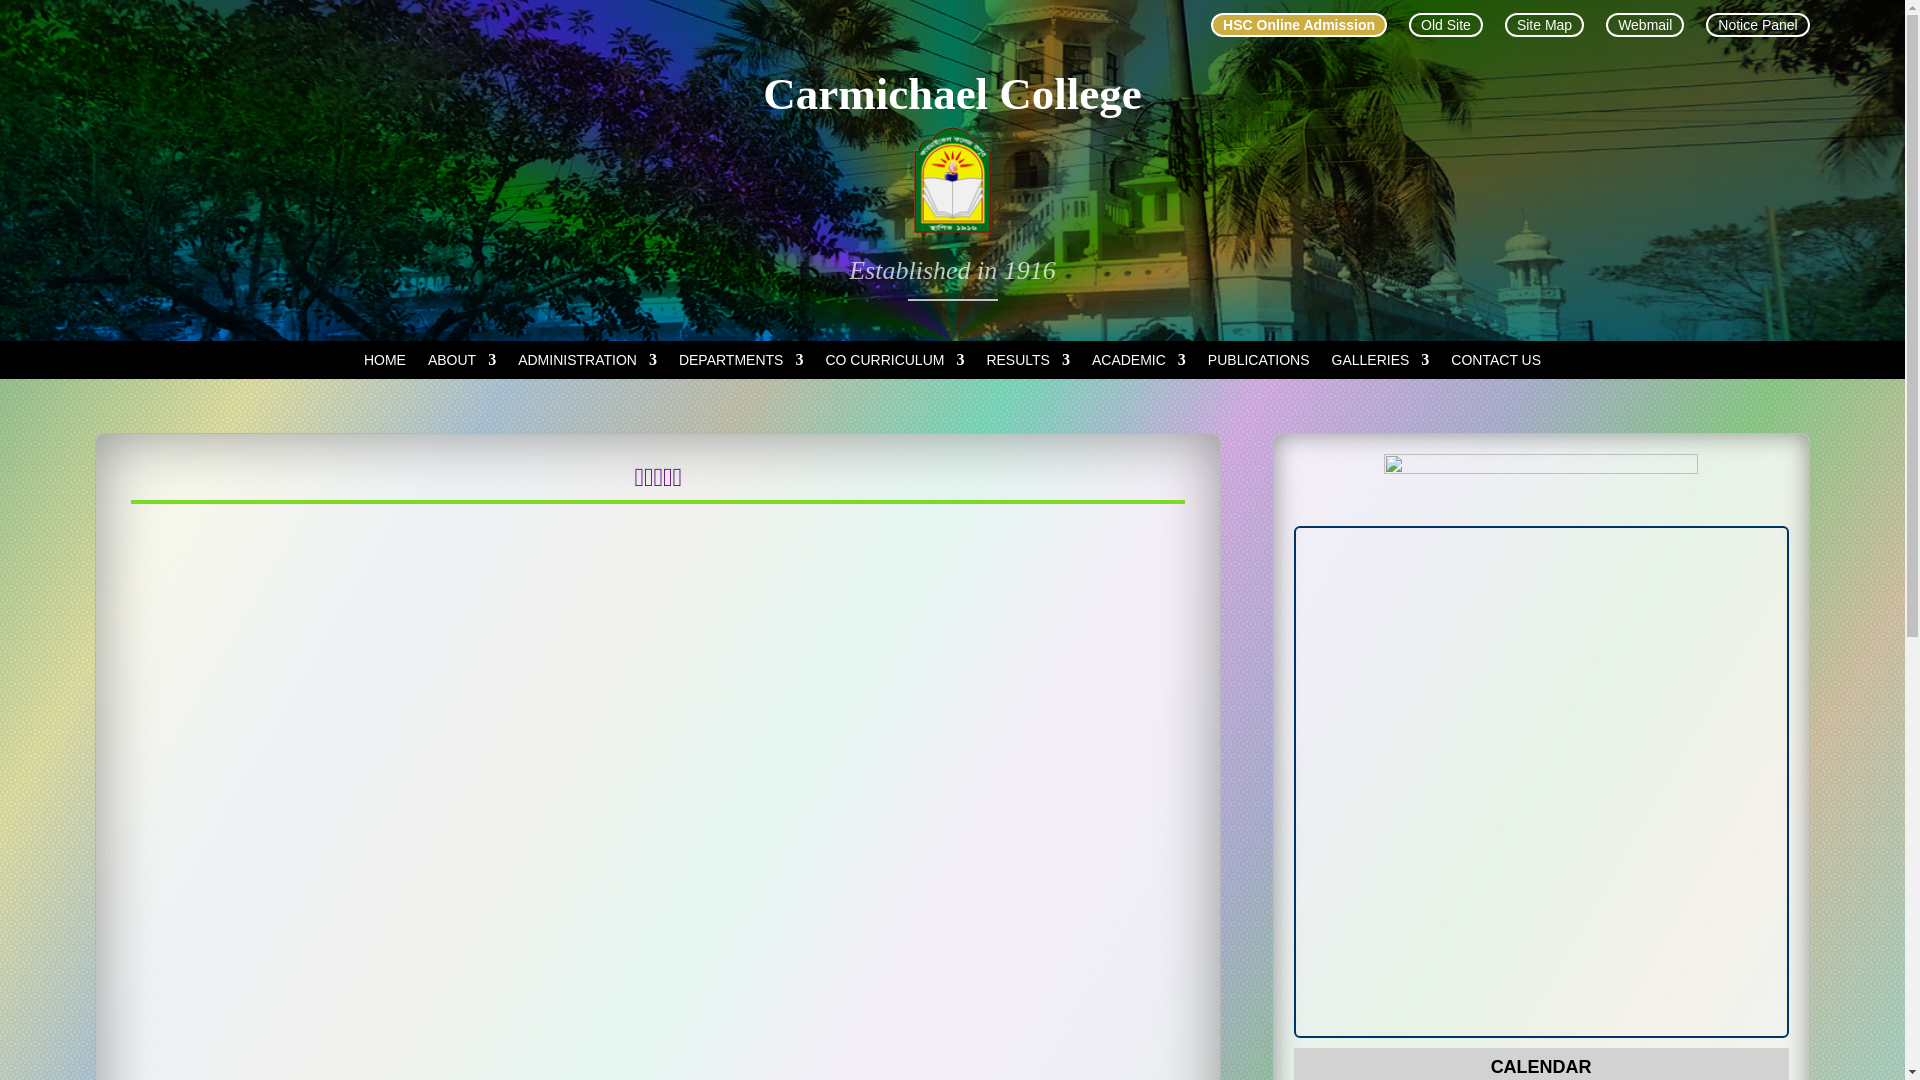 This screenshot has width=1920, height=1080. I want to click on ccricon, so click(952, 180).